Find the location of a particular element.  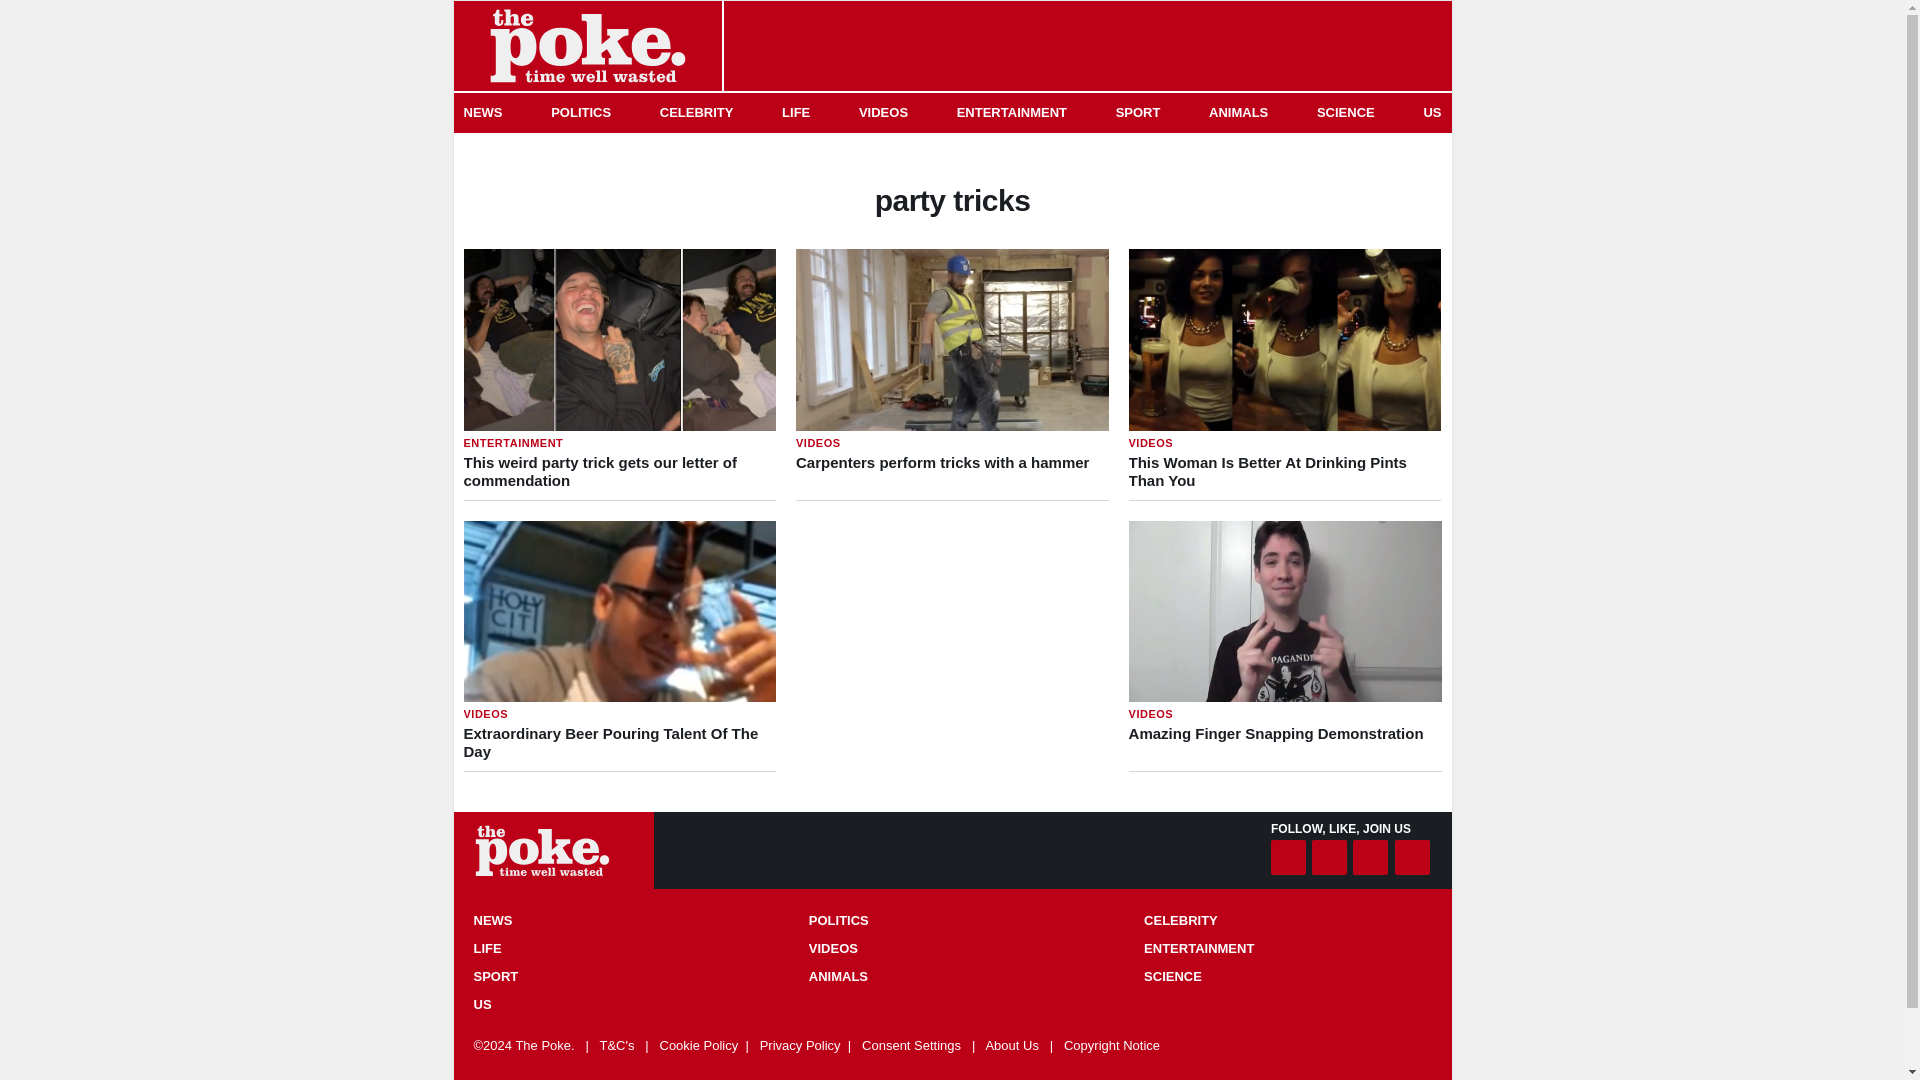

SPORT is located at coordinates (1284, 374).